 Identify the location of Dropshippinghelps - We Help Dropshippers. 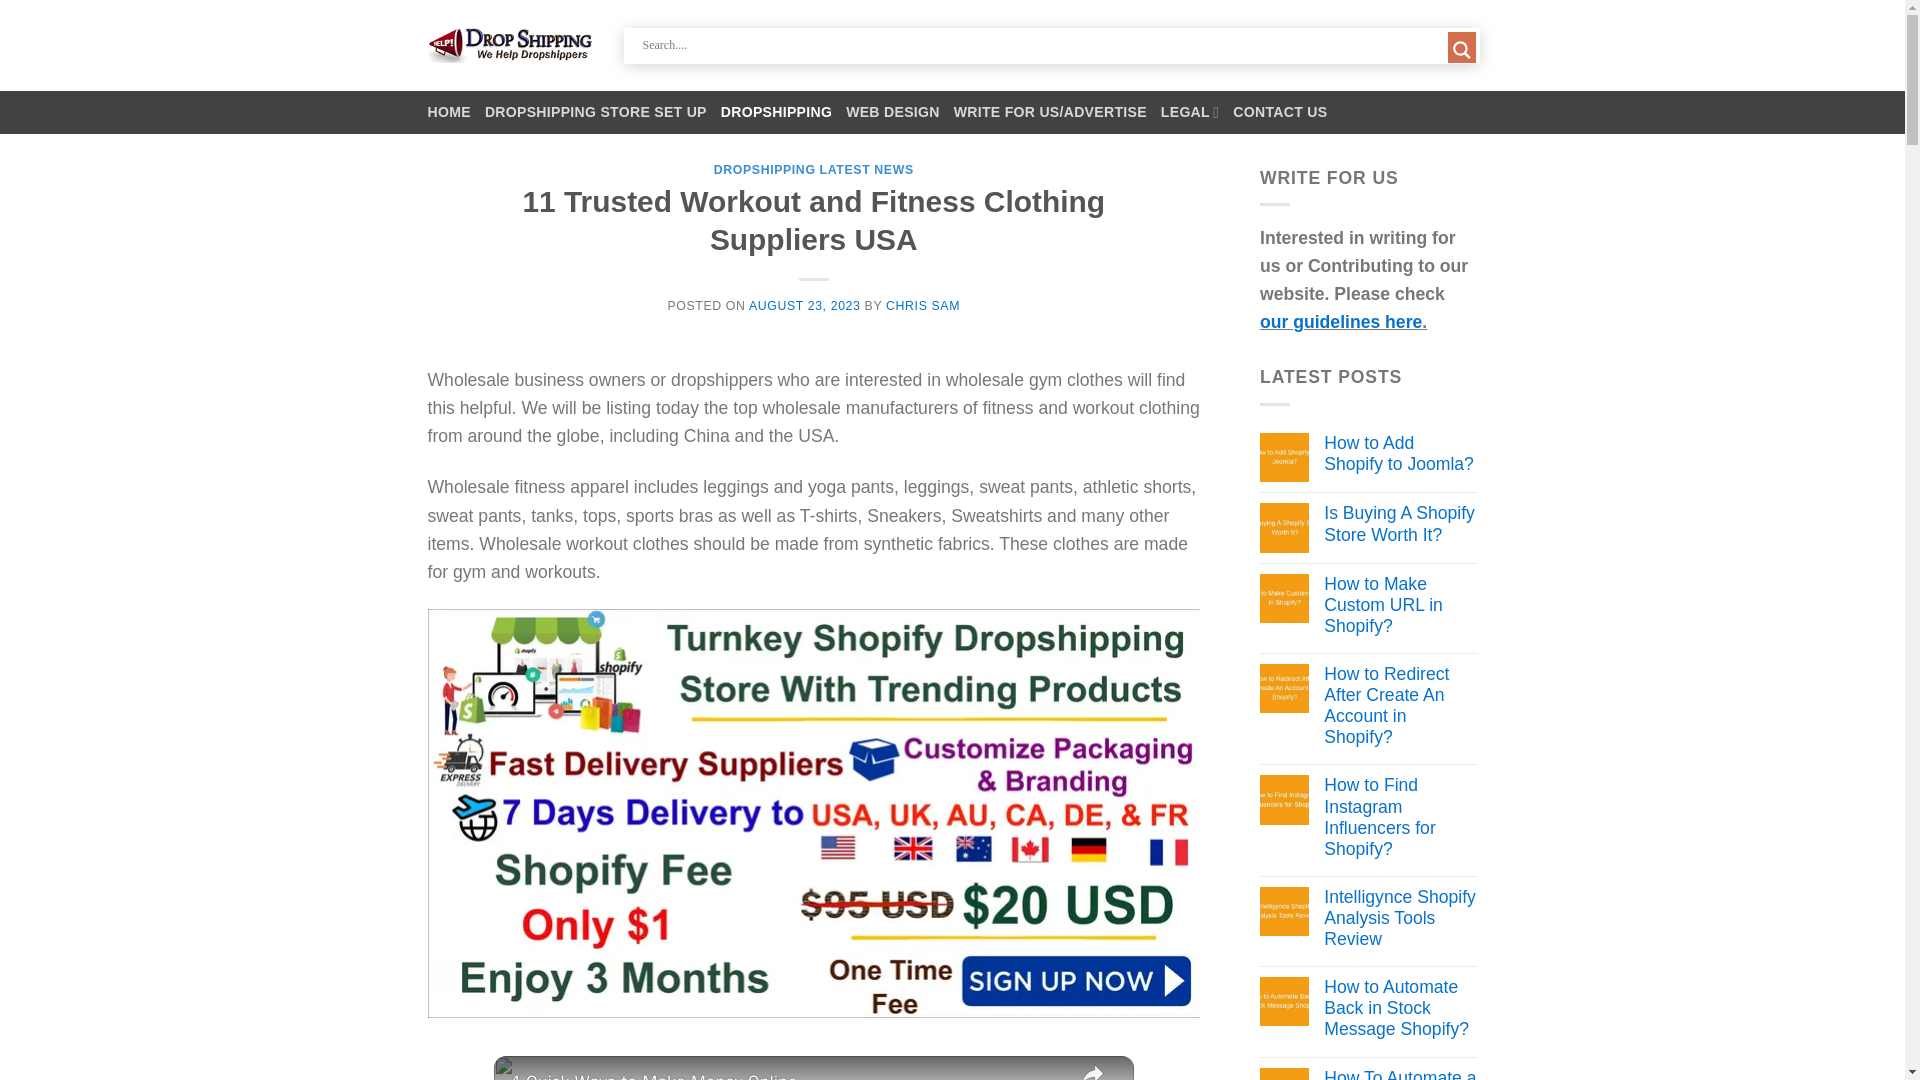
(510, 45).